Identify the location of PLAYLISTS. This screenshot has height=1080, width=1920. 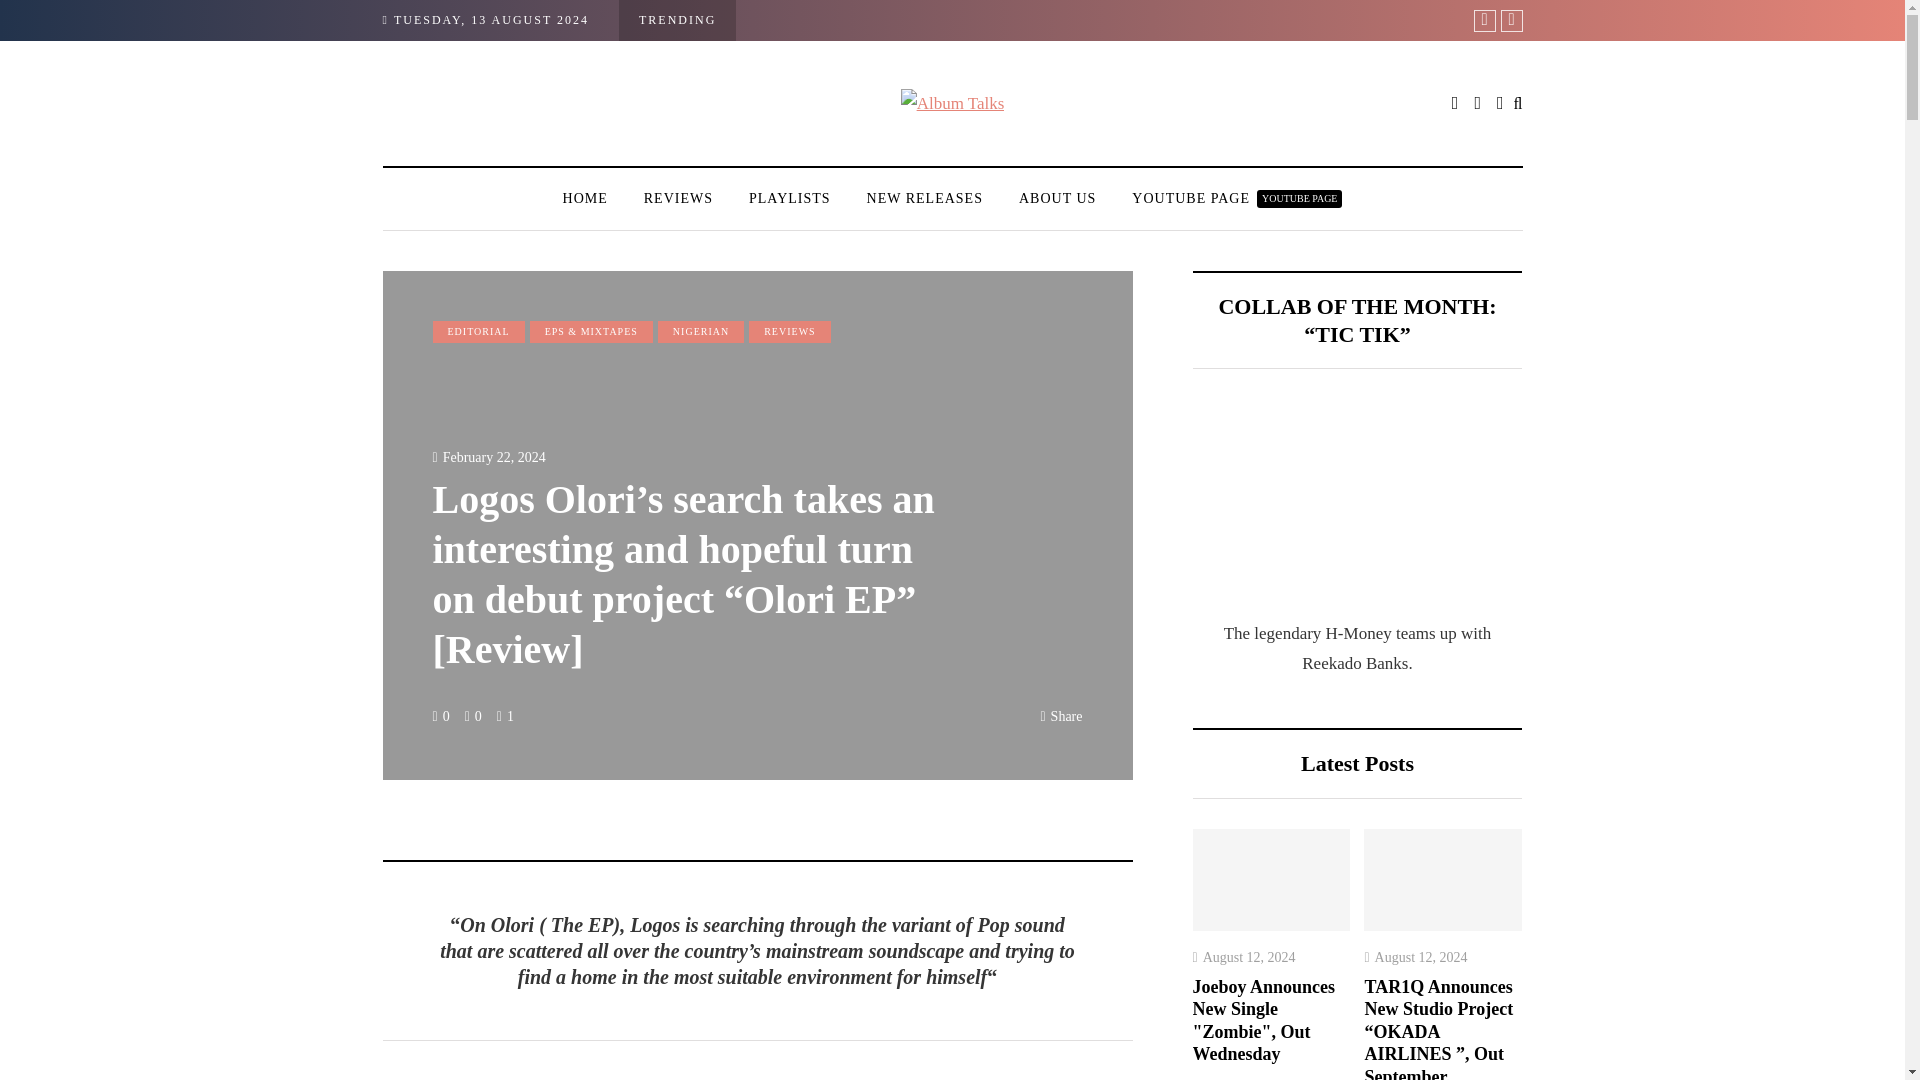
(790, 198).